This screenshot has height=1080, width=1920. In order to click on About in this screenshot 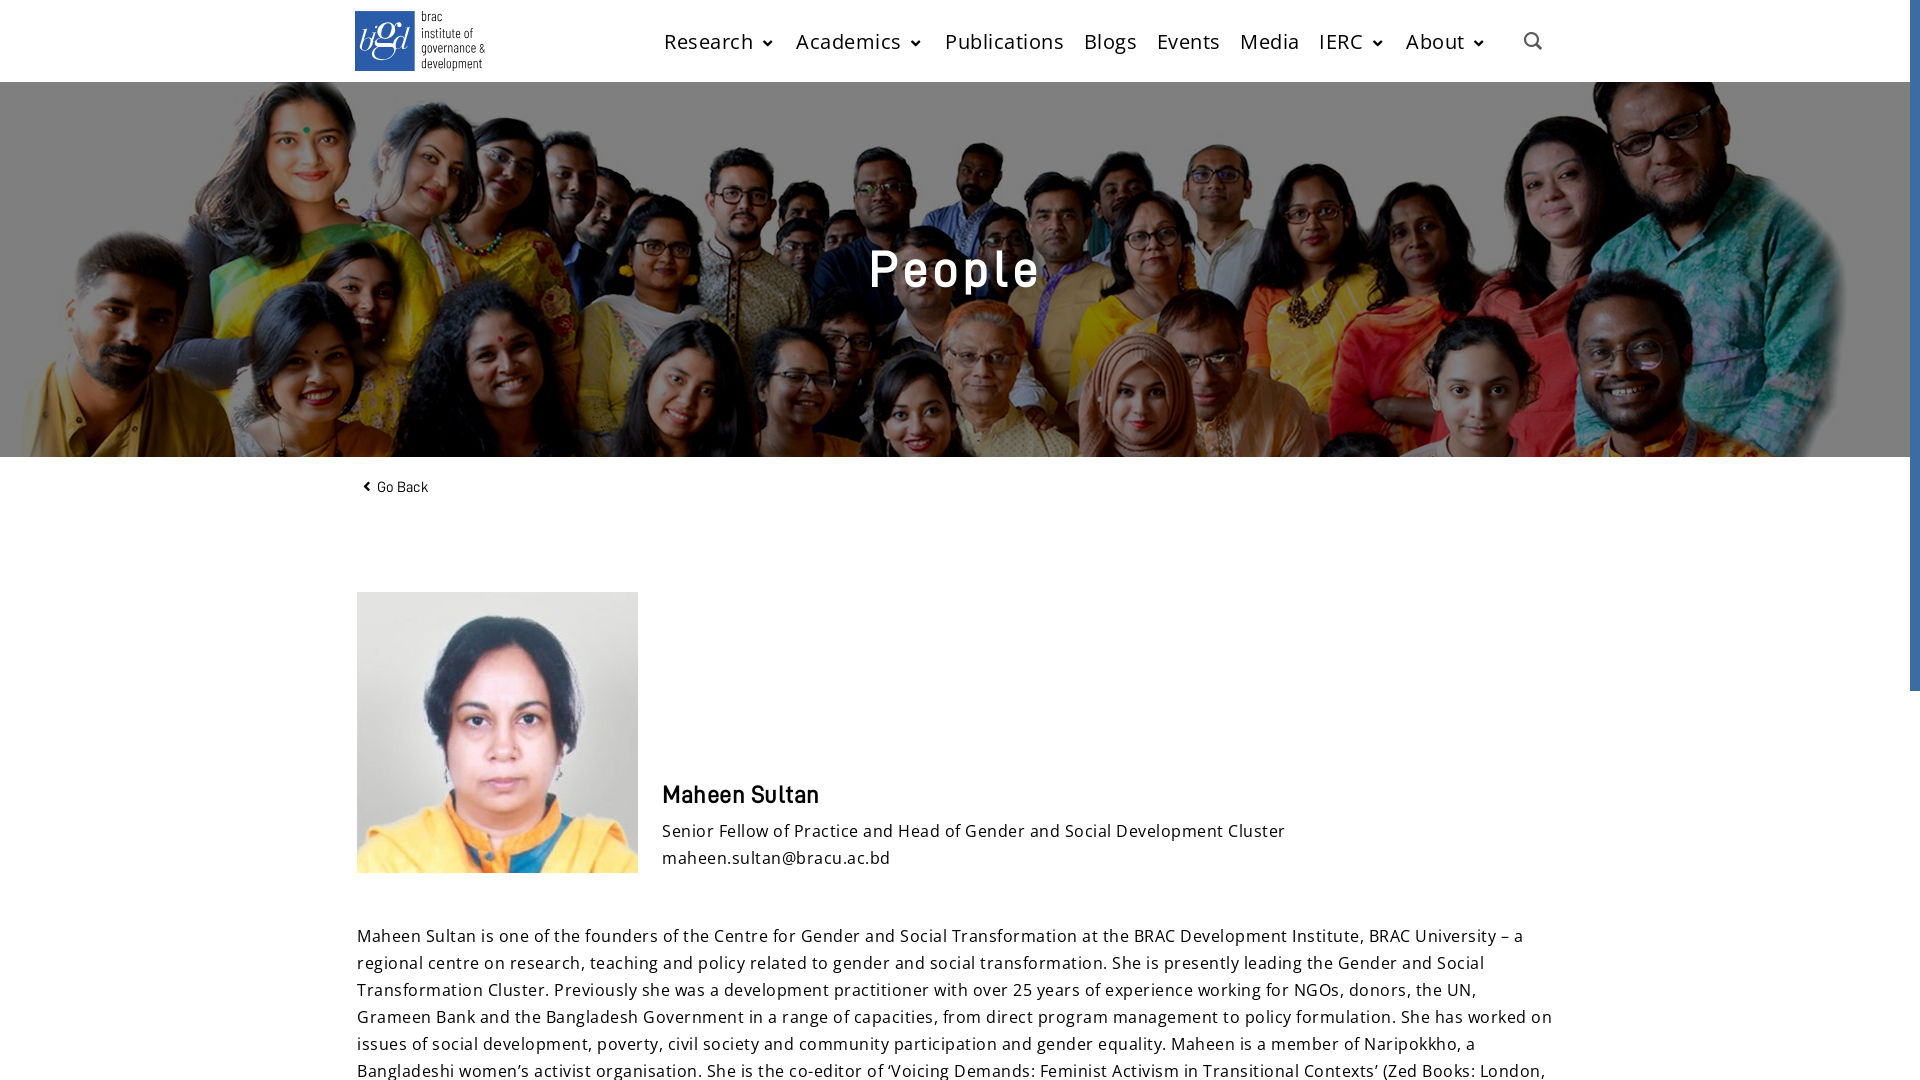, I will do `click(1447, 40)`.